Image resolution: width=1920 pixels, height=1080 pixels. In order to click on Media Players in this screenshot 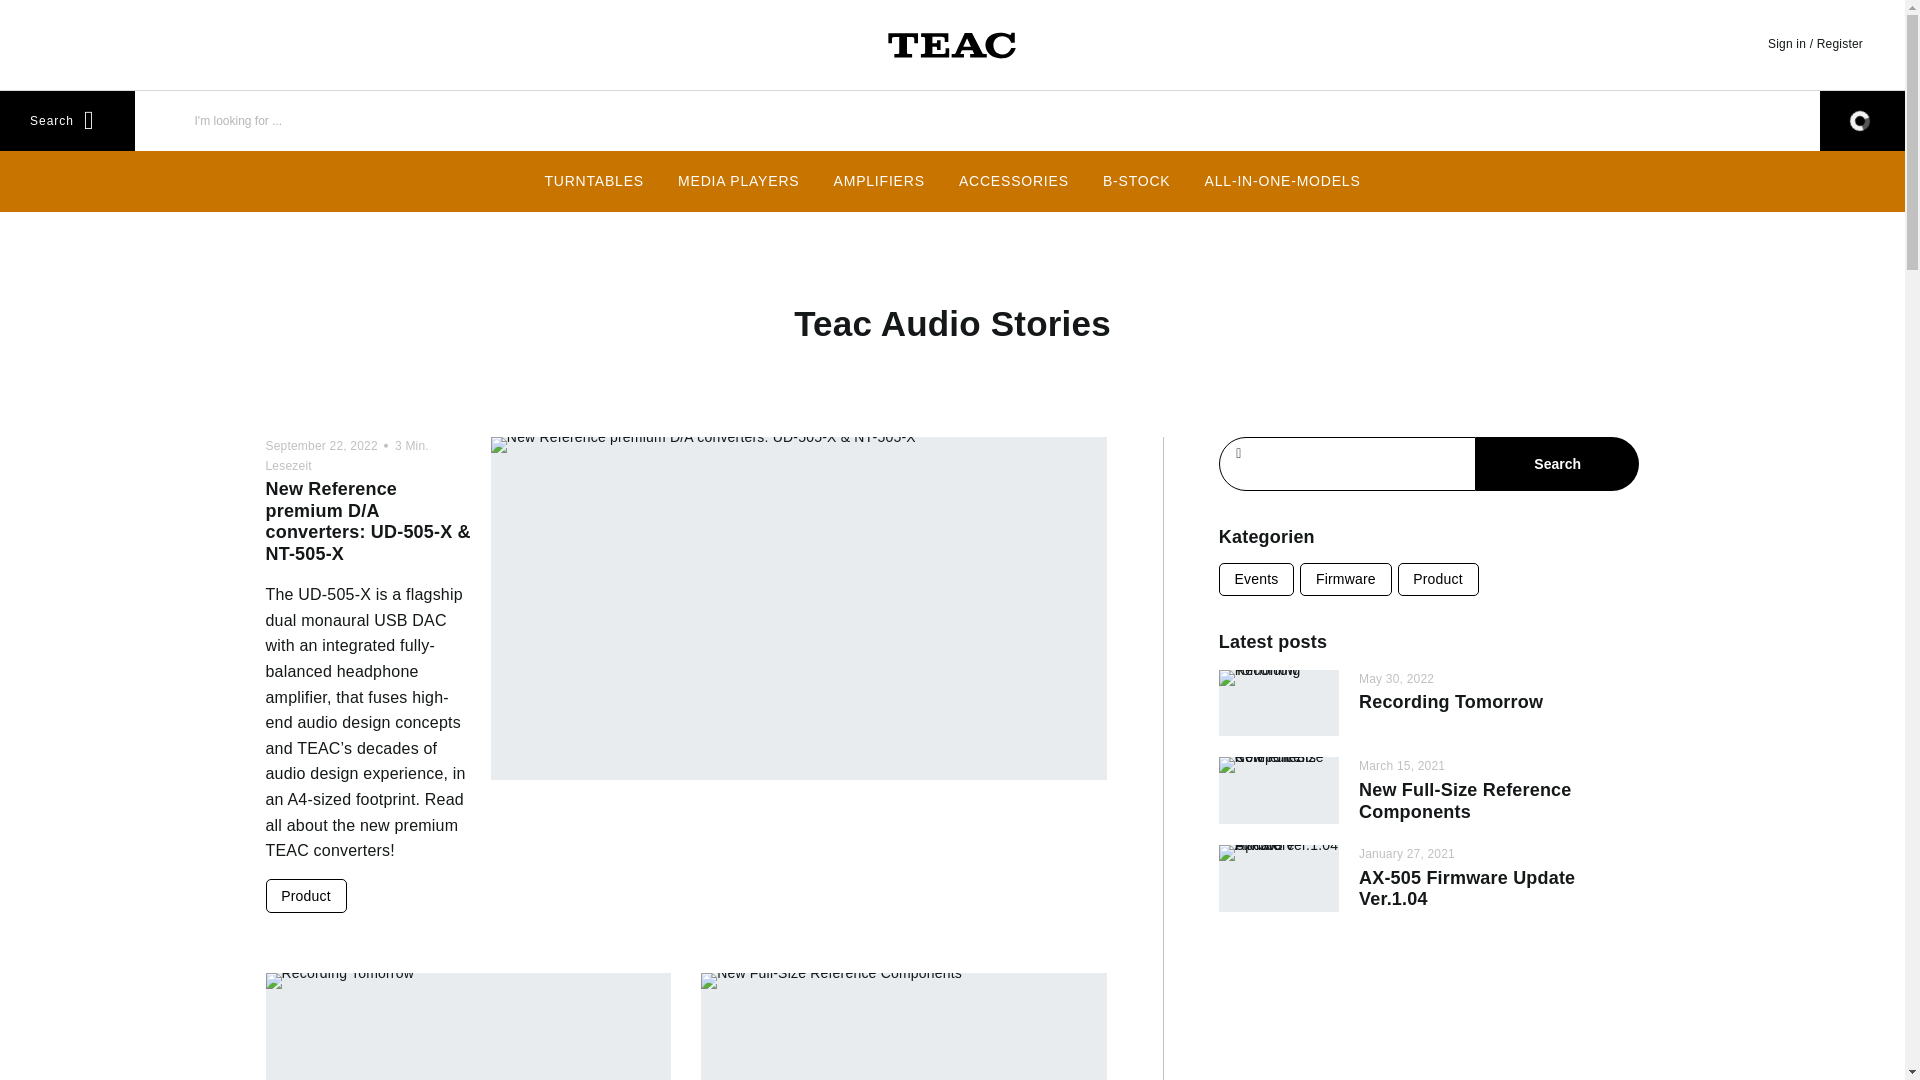, I will do `click(738, 180)`.